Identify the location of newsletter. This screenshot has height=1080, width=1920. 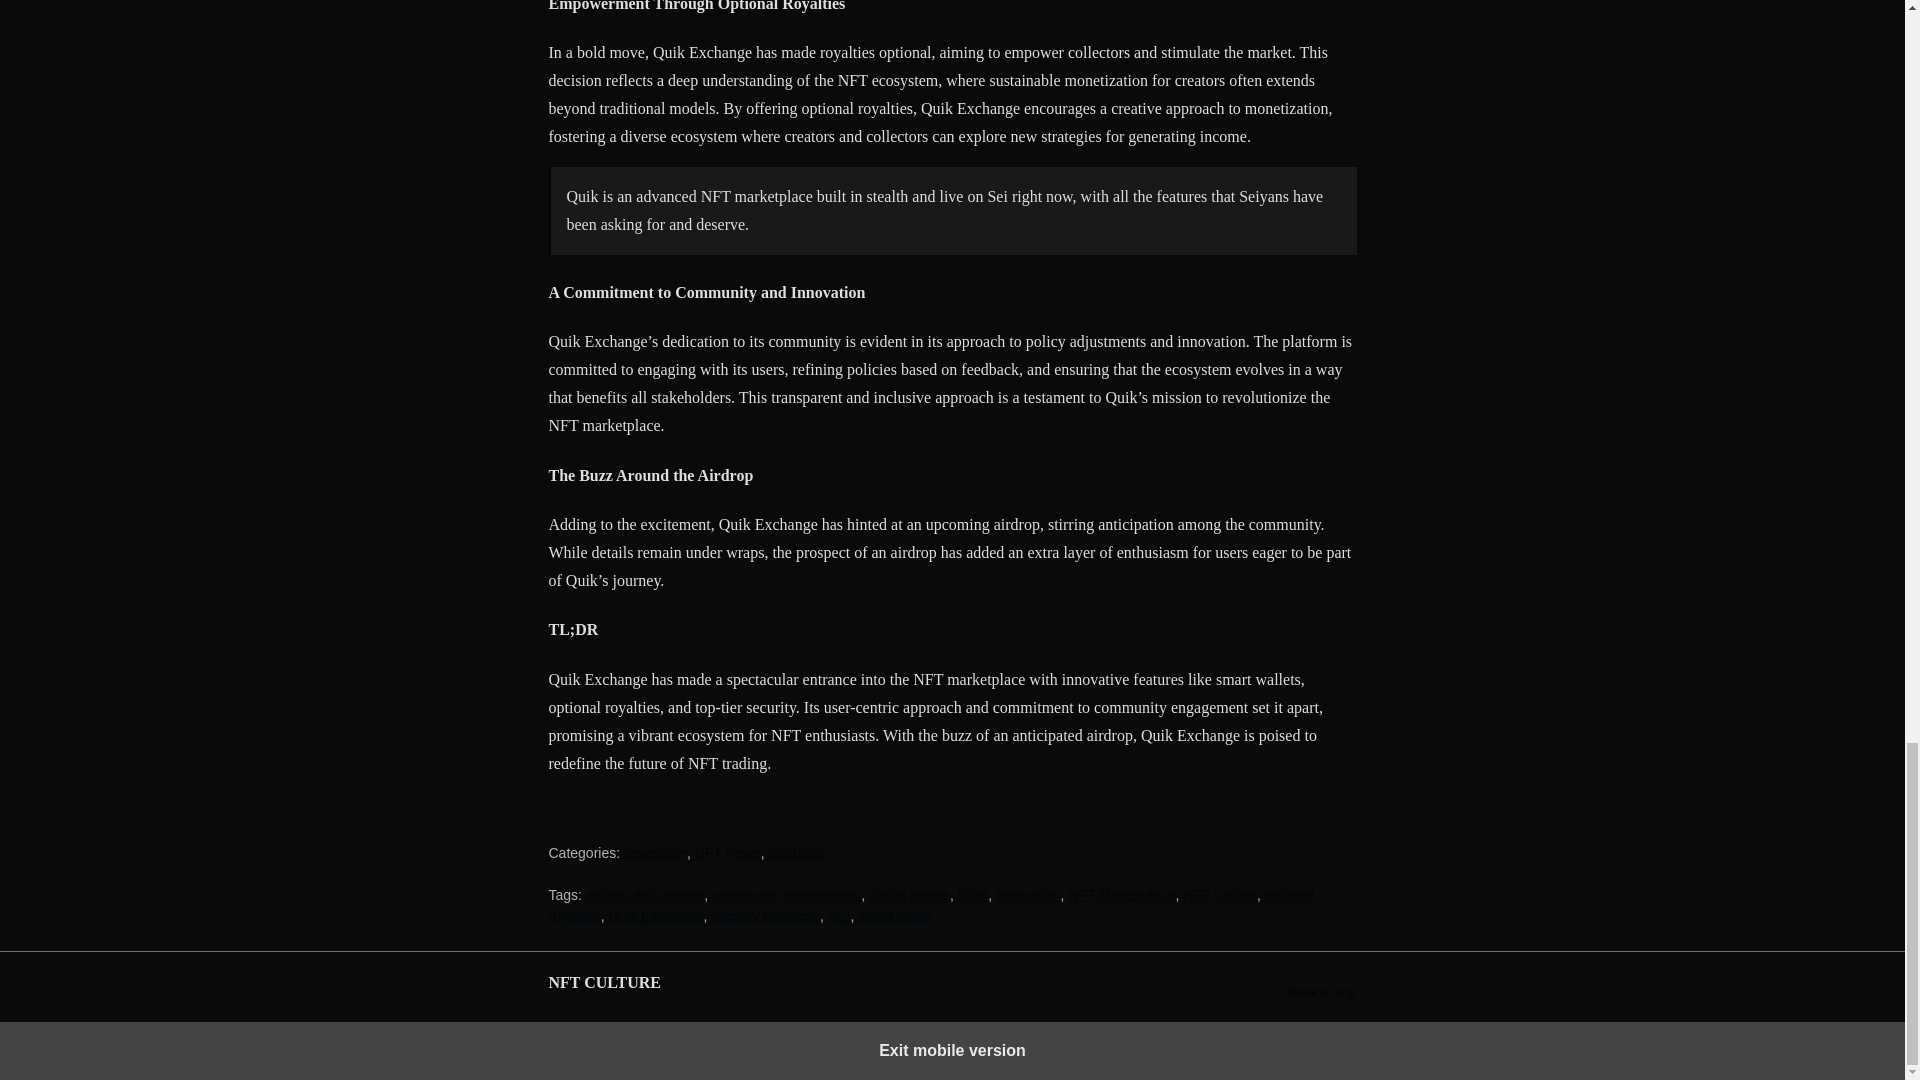
(656, 852).